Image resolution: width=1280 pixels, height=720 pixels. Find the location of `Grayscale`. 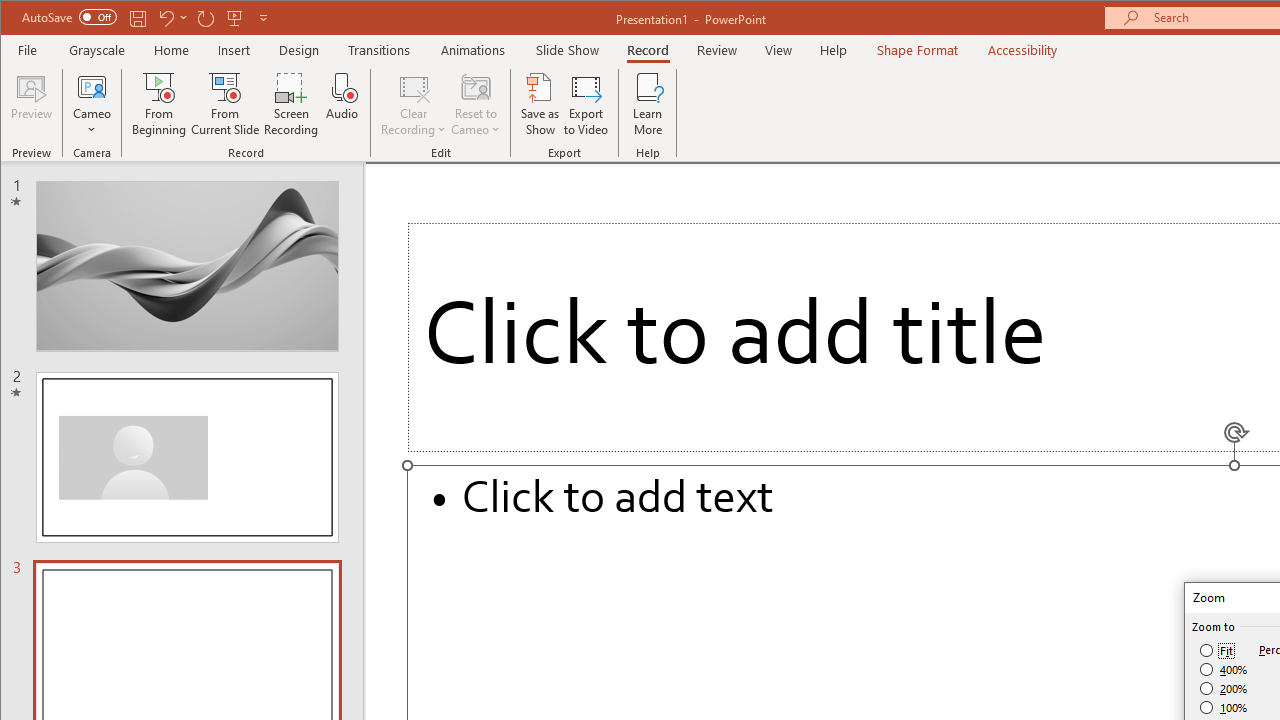

Grayscale is located at coordinates (98, 50).